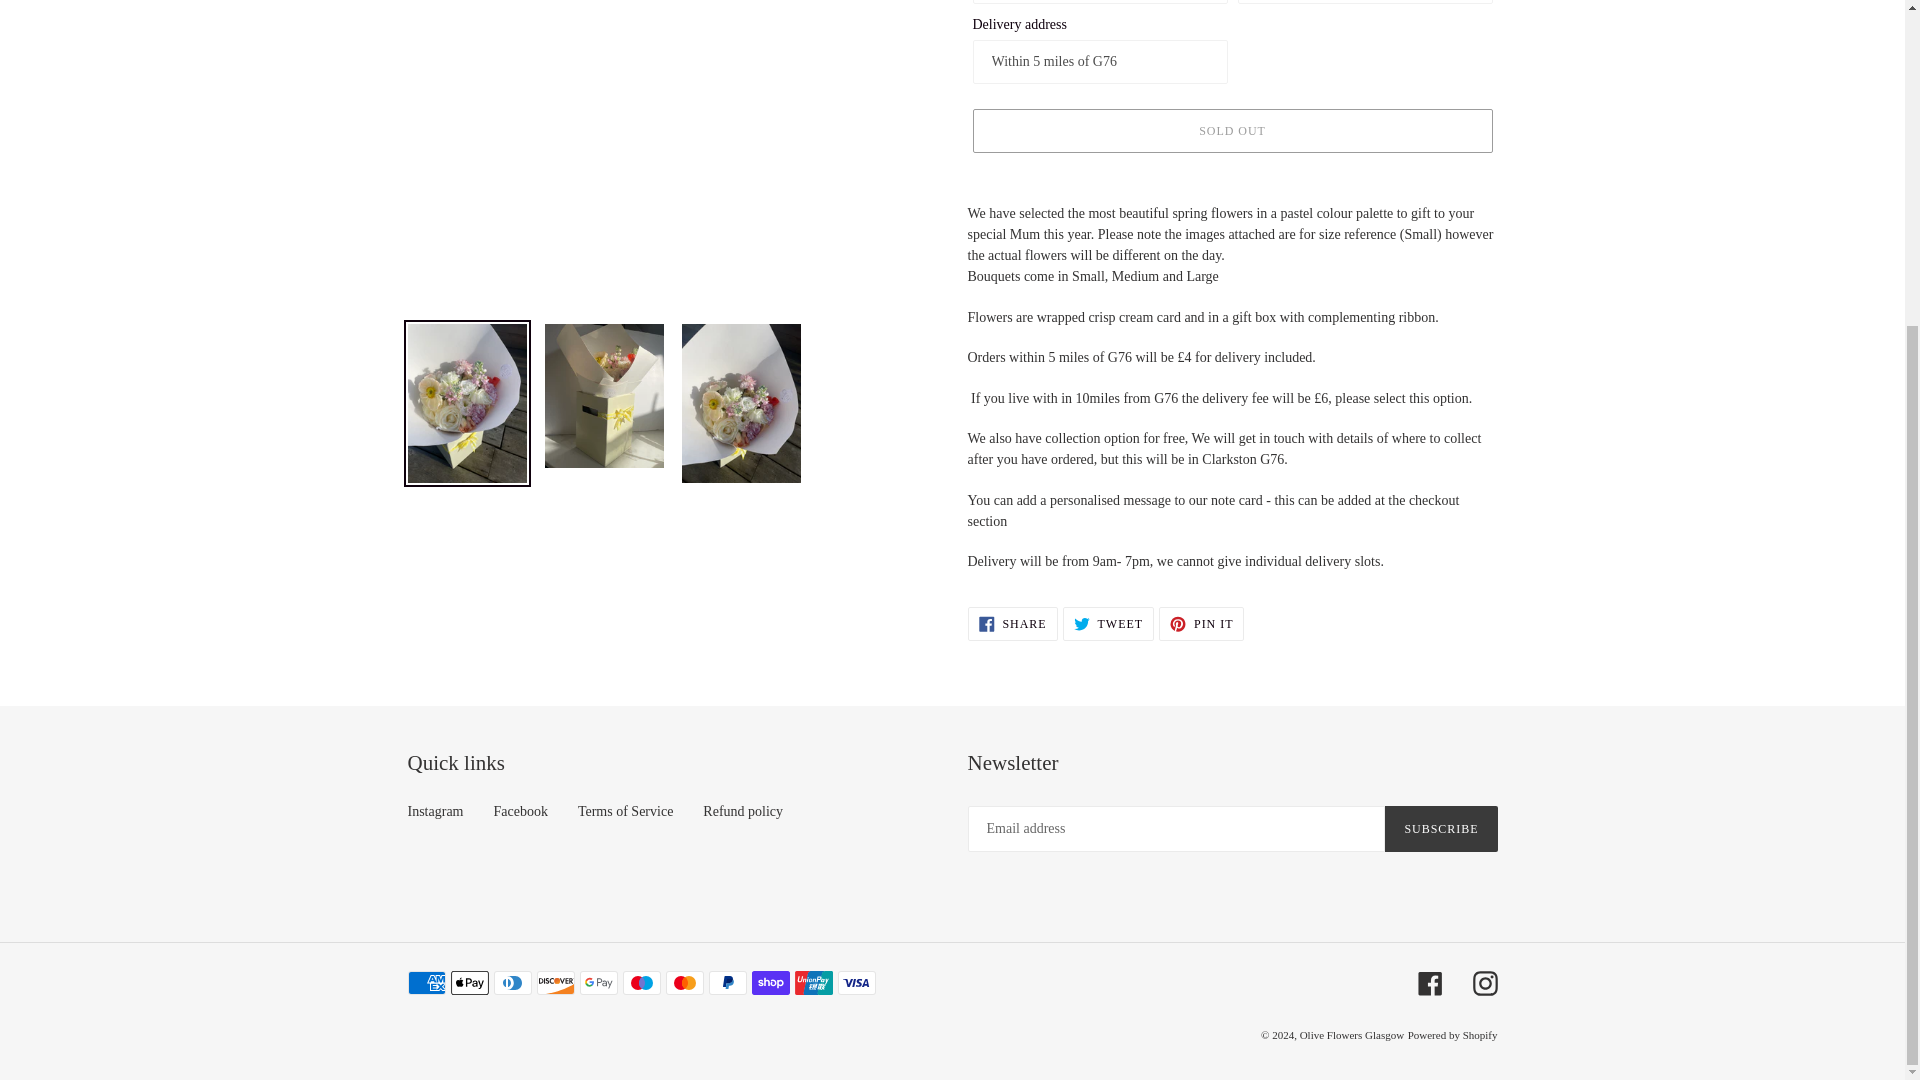 The image size is (1920, 1080). Describe the element at coordinates (520, 810) in the screenshot. I see `Terms of Service` at that location.